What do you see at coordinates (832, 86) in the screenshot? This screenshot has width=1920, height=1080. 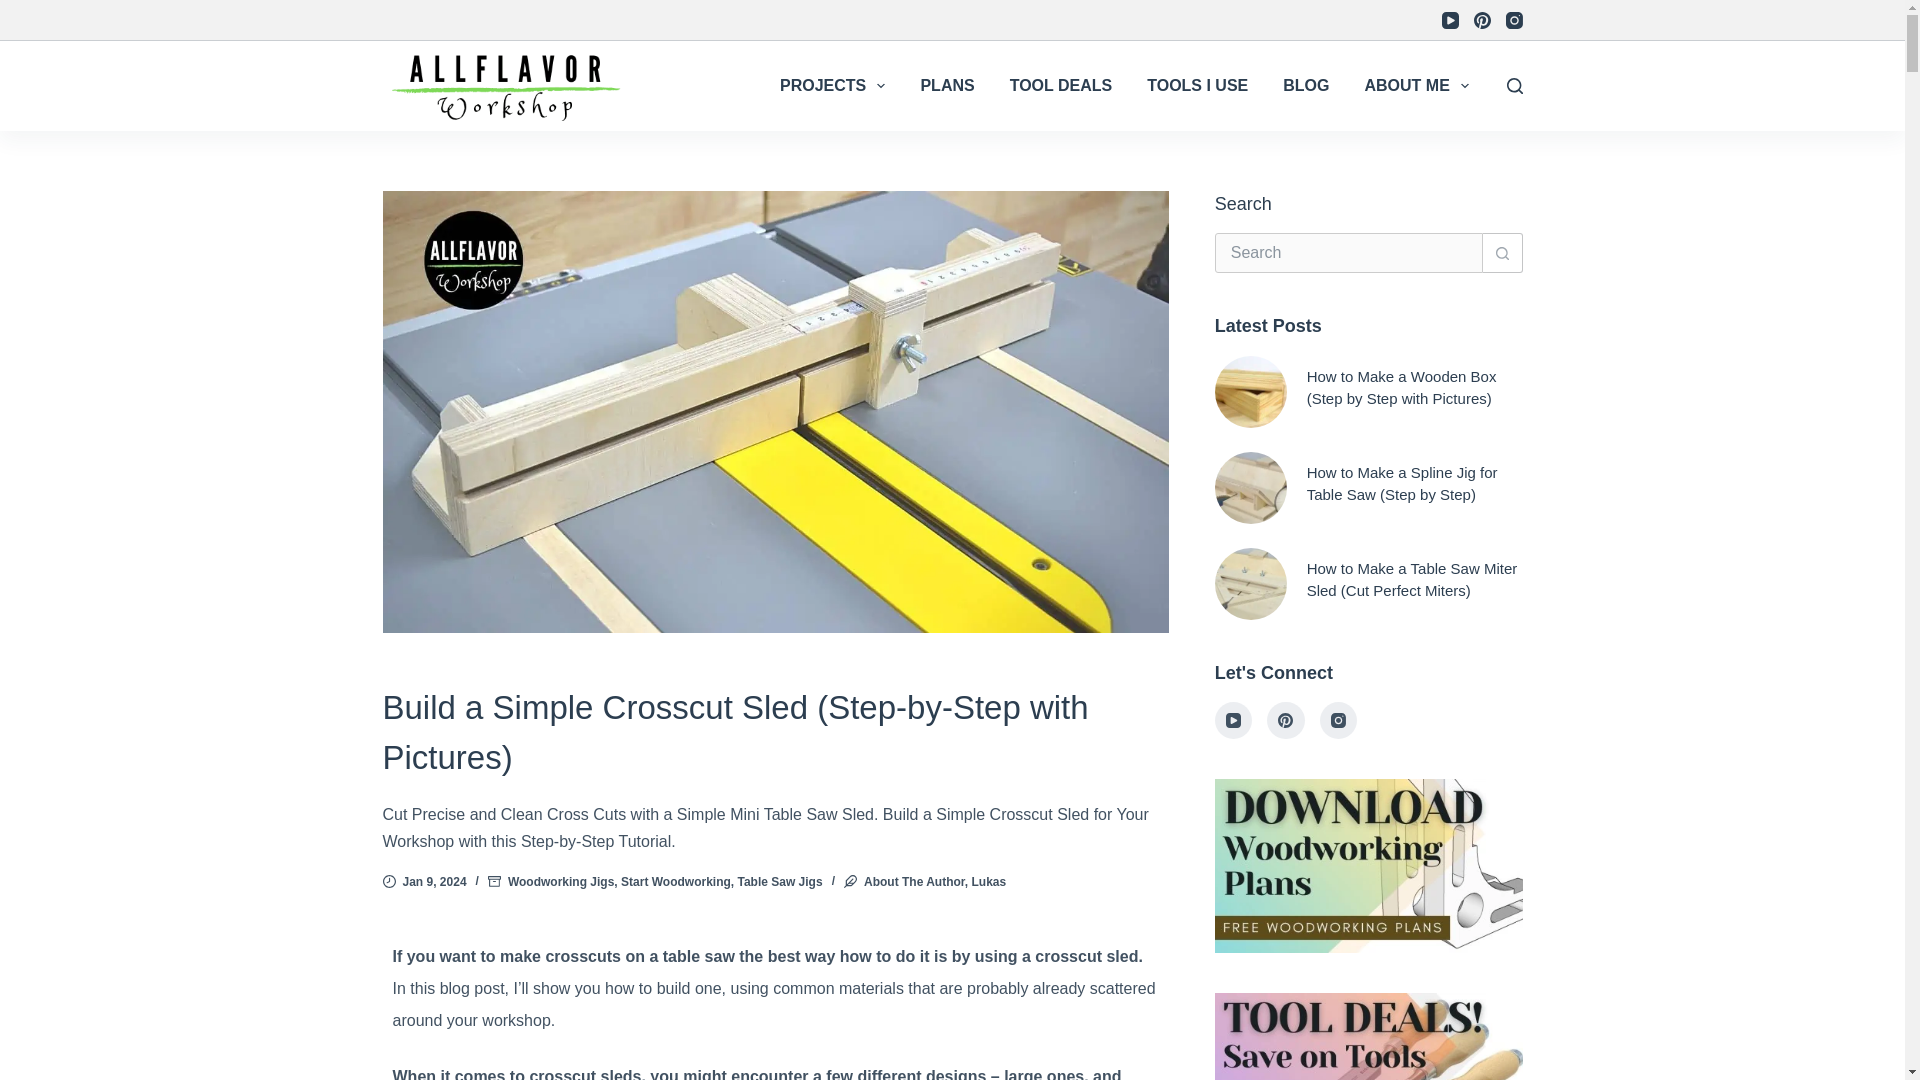 I see `PROJECTS` at bounding box center [832, 86].